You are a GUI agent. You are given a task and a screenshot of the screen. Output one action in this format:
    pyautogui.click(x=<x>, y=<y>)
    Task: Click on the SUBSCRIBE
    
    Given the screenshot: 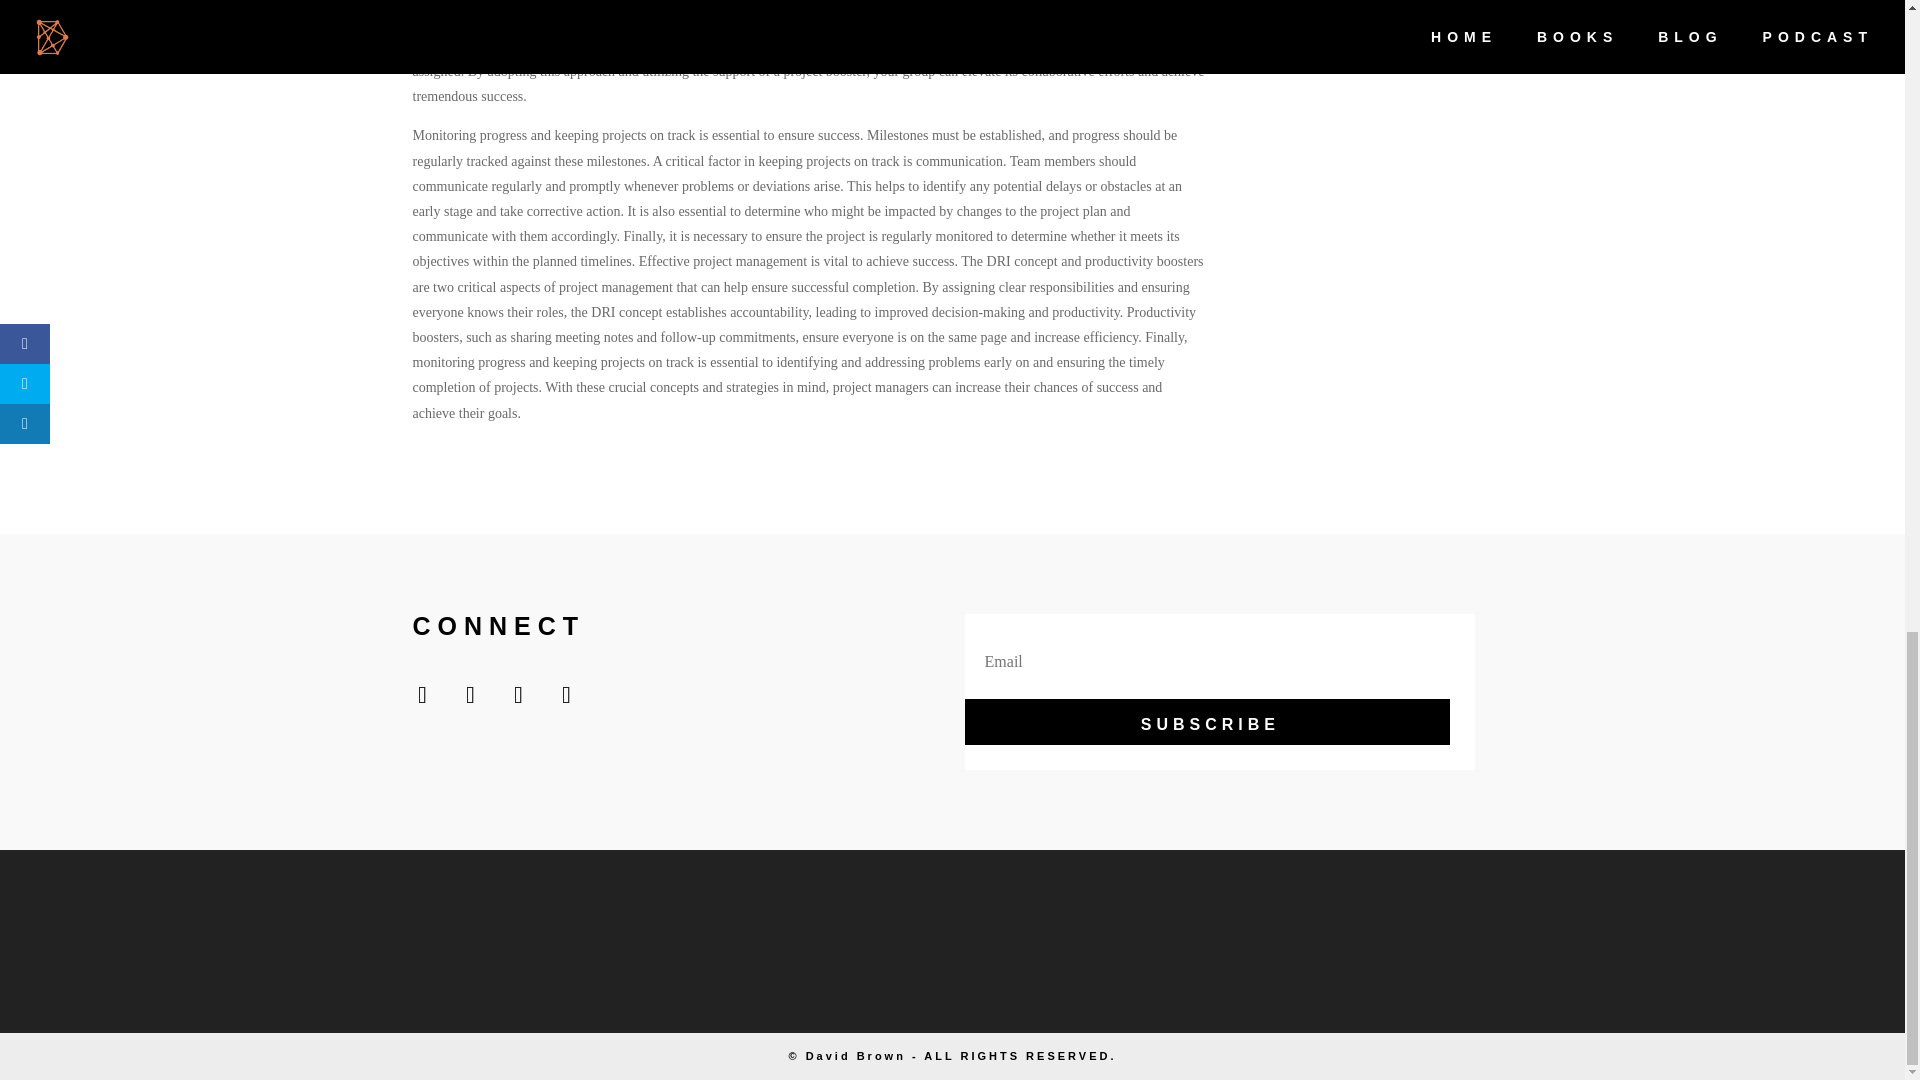 What is the action you would take?
    pyautogui.click(x=1207, y=722)
    